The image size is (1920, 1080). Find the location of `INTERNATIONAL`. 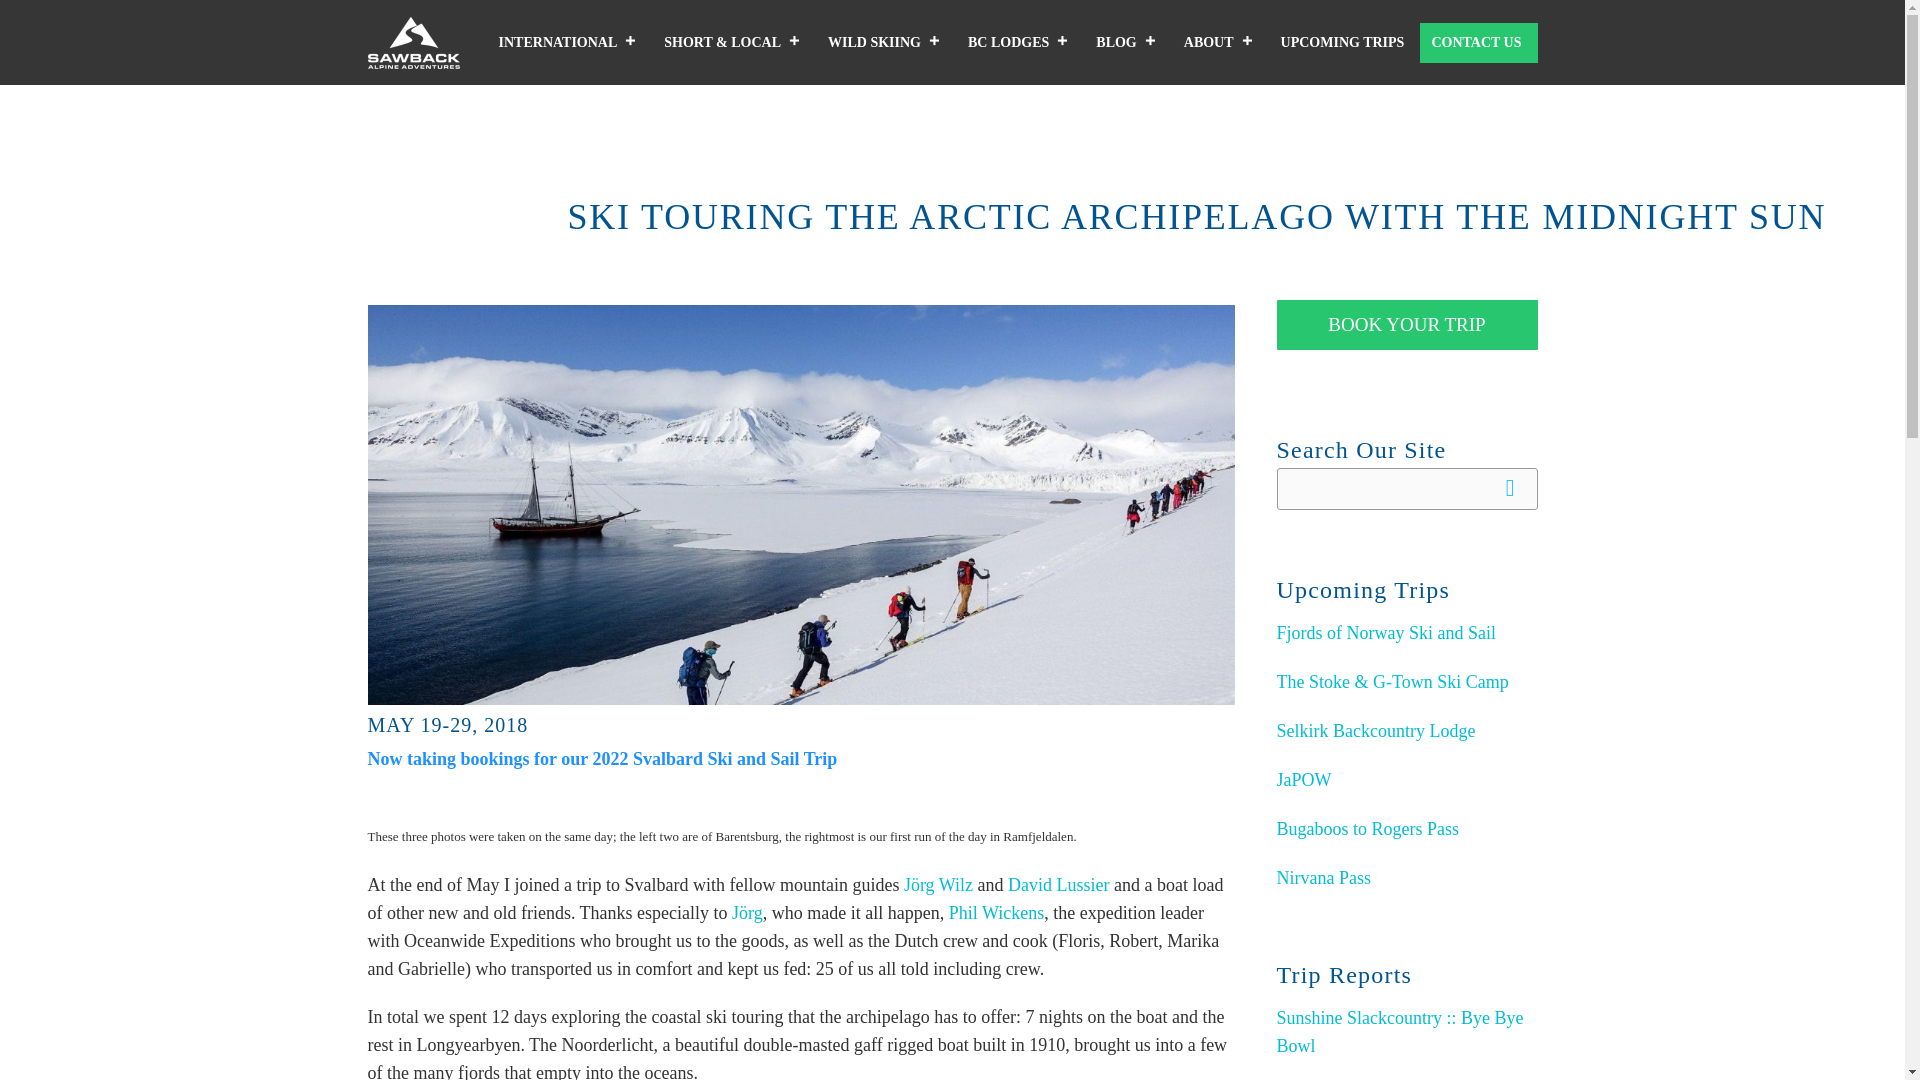

INTERNATIONAL is located at coordinates (570, 42).